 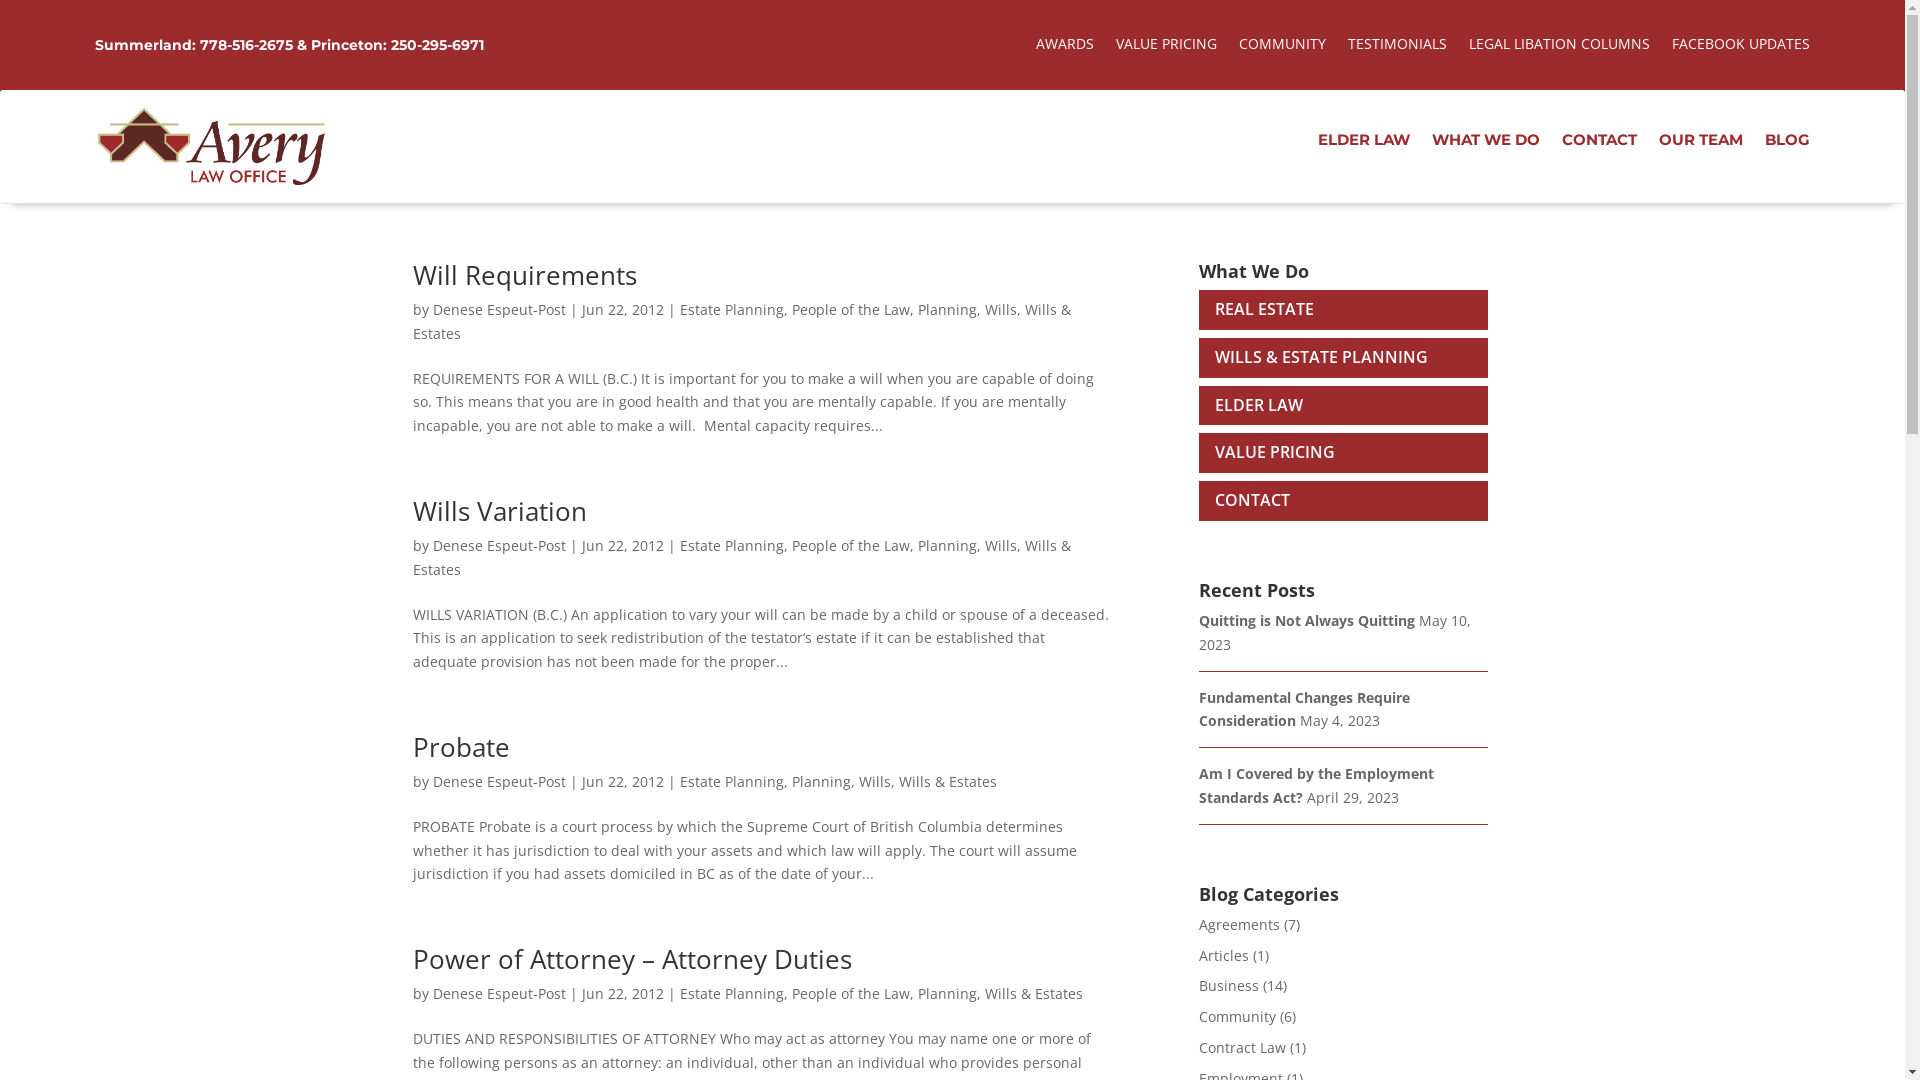 What do you see at coordinates (948, 546) in the screenshot?
I see `Planning` at bounding box center [948, 546].